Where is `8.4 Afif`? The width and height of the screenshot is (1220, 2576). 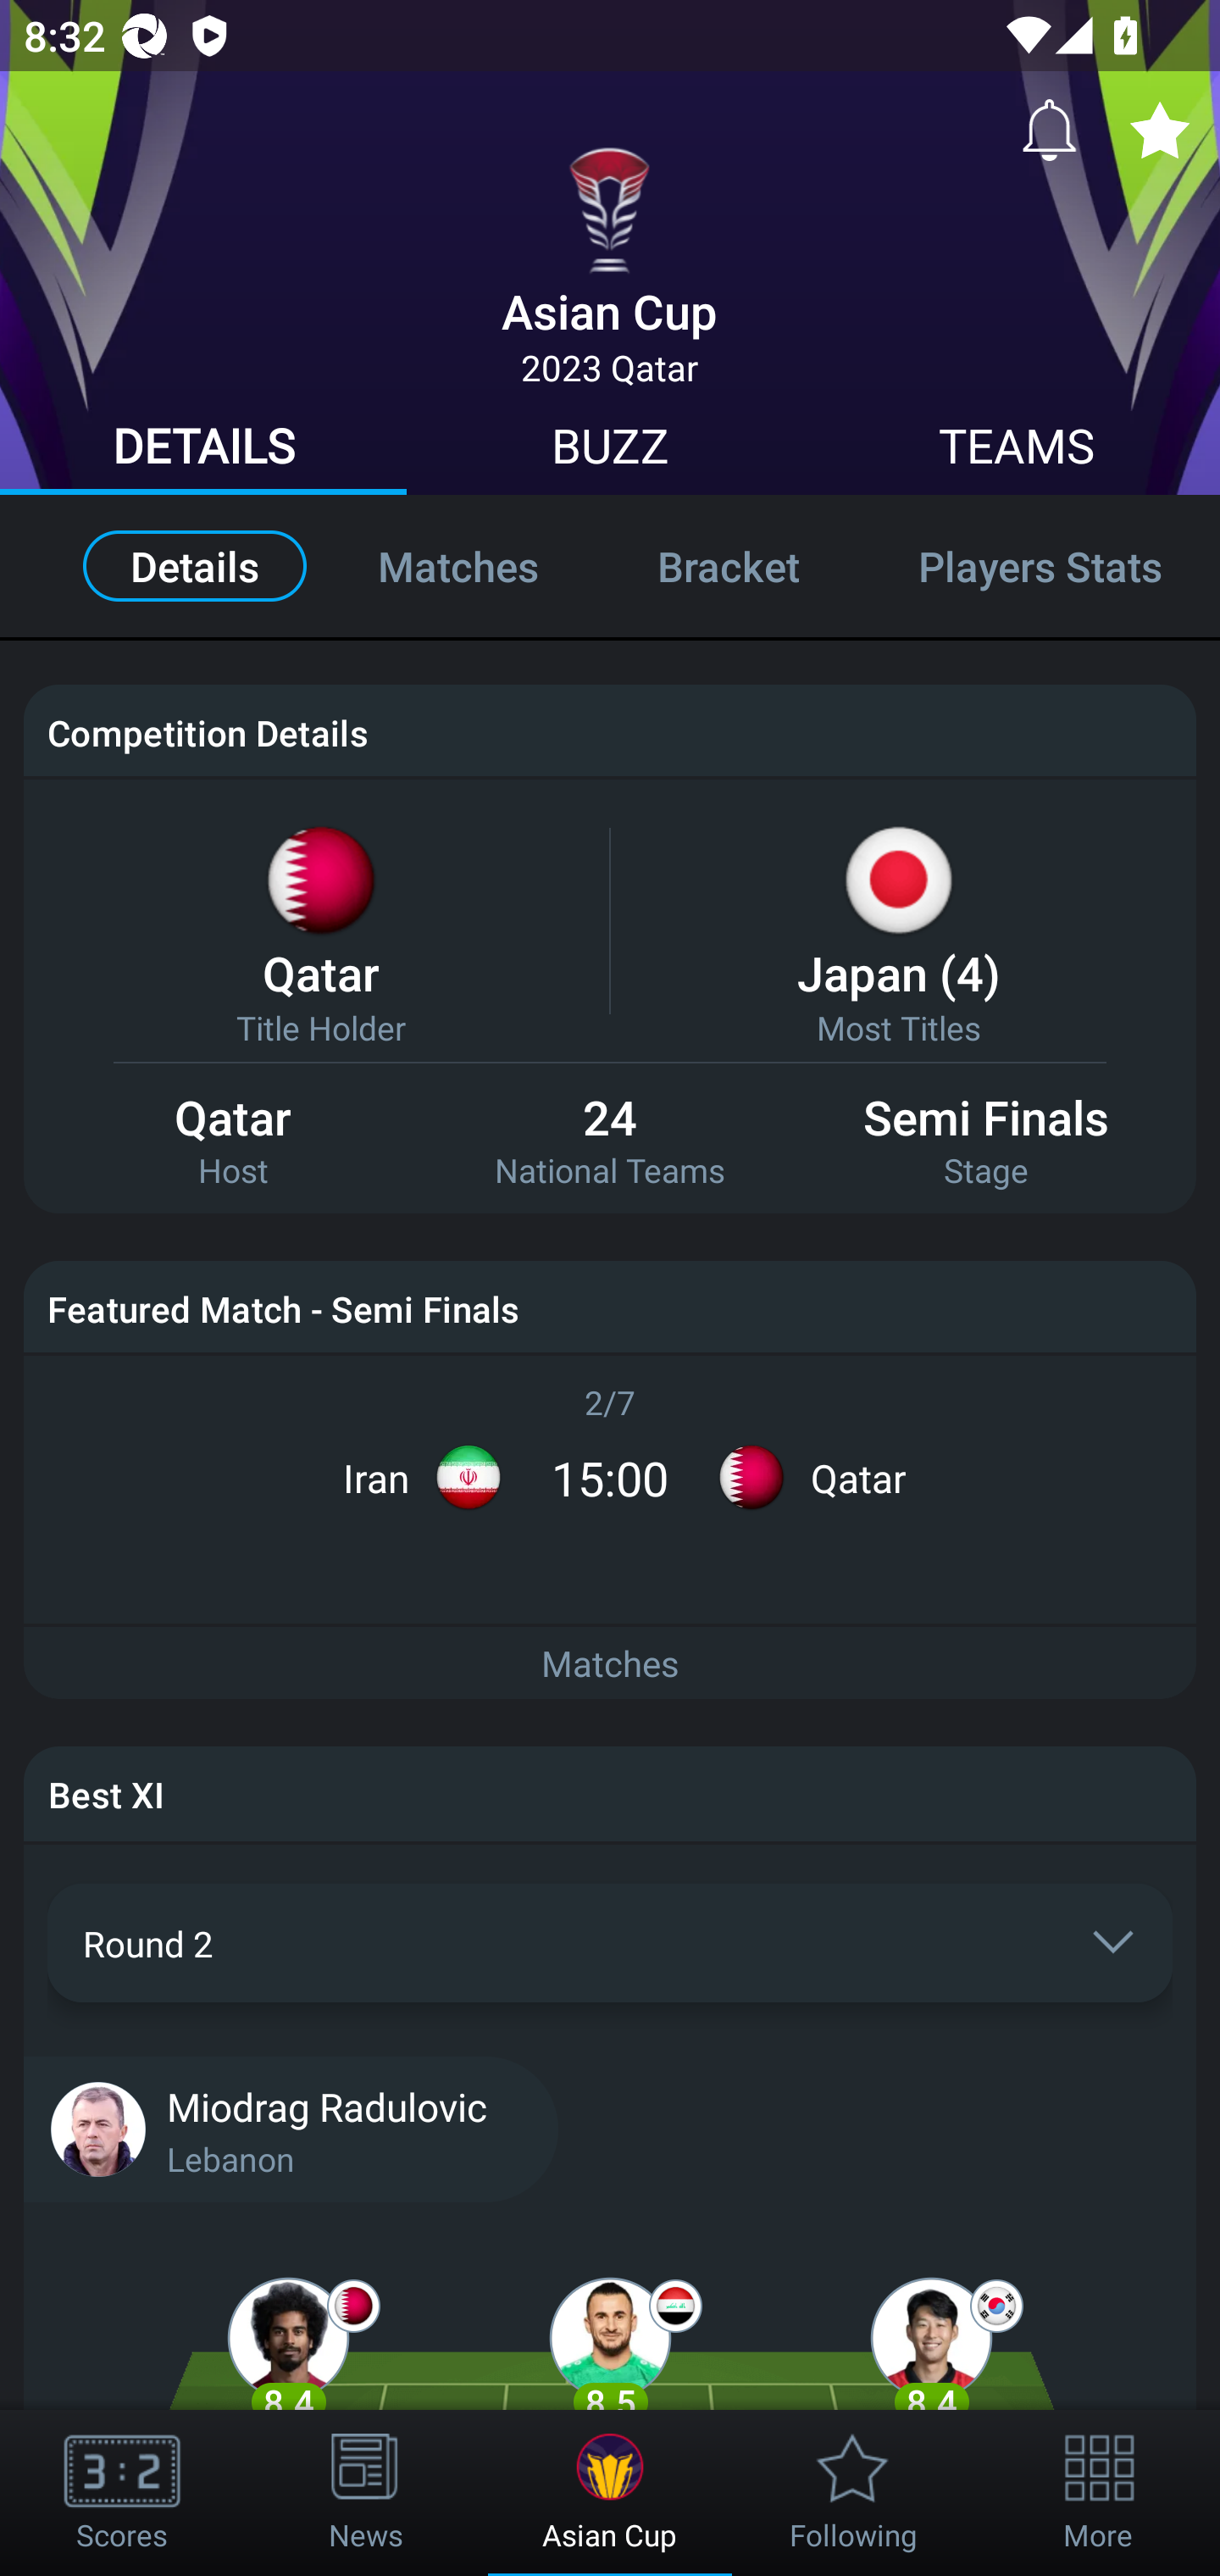 8.4 Afif is located at coordinates (288, 2362).